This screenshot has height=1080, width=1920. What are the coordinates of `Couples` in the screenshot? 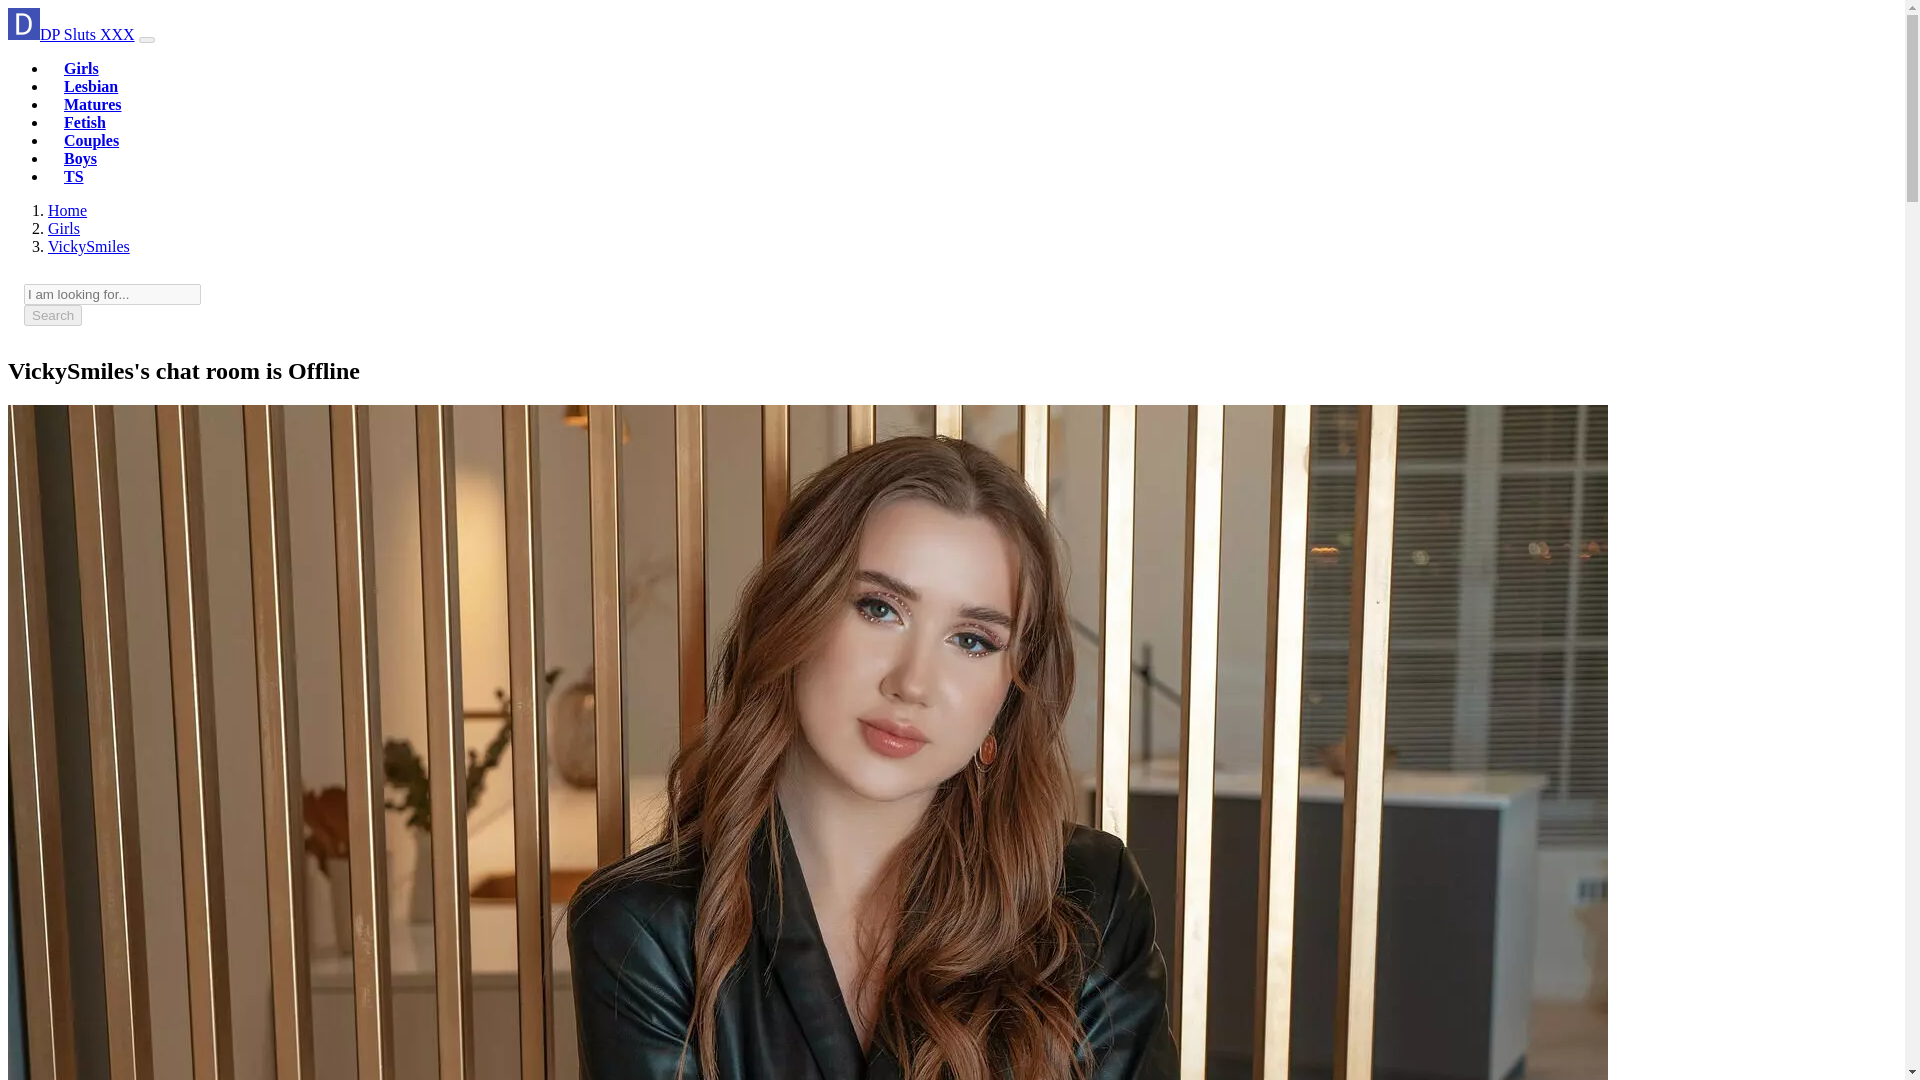 It's located at (91, 140).